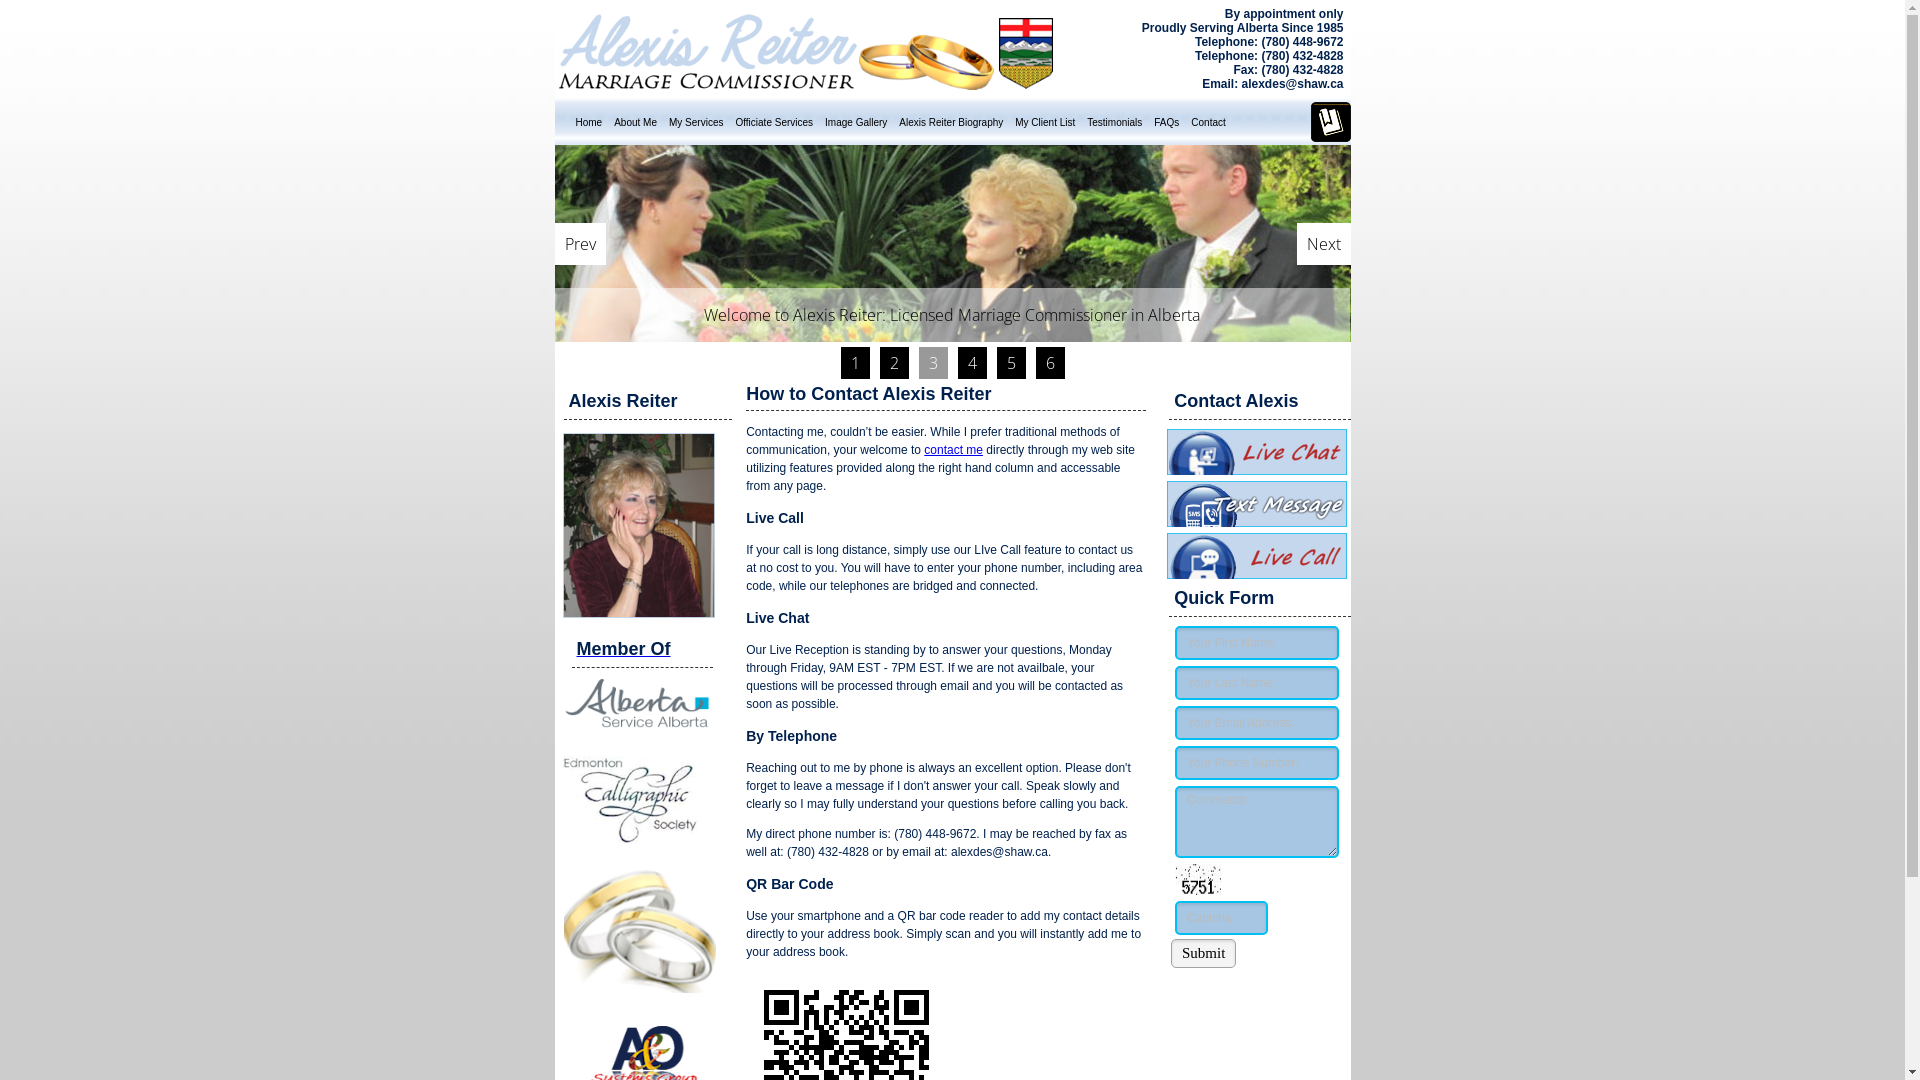 Image resolution: width=1920 pixels, height=1080 pixels. I want to click on 3, so click(932, 363).